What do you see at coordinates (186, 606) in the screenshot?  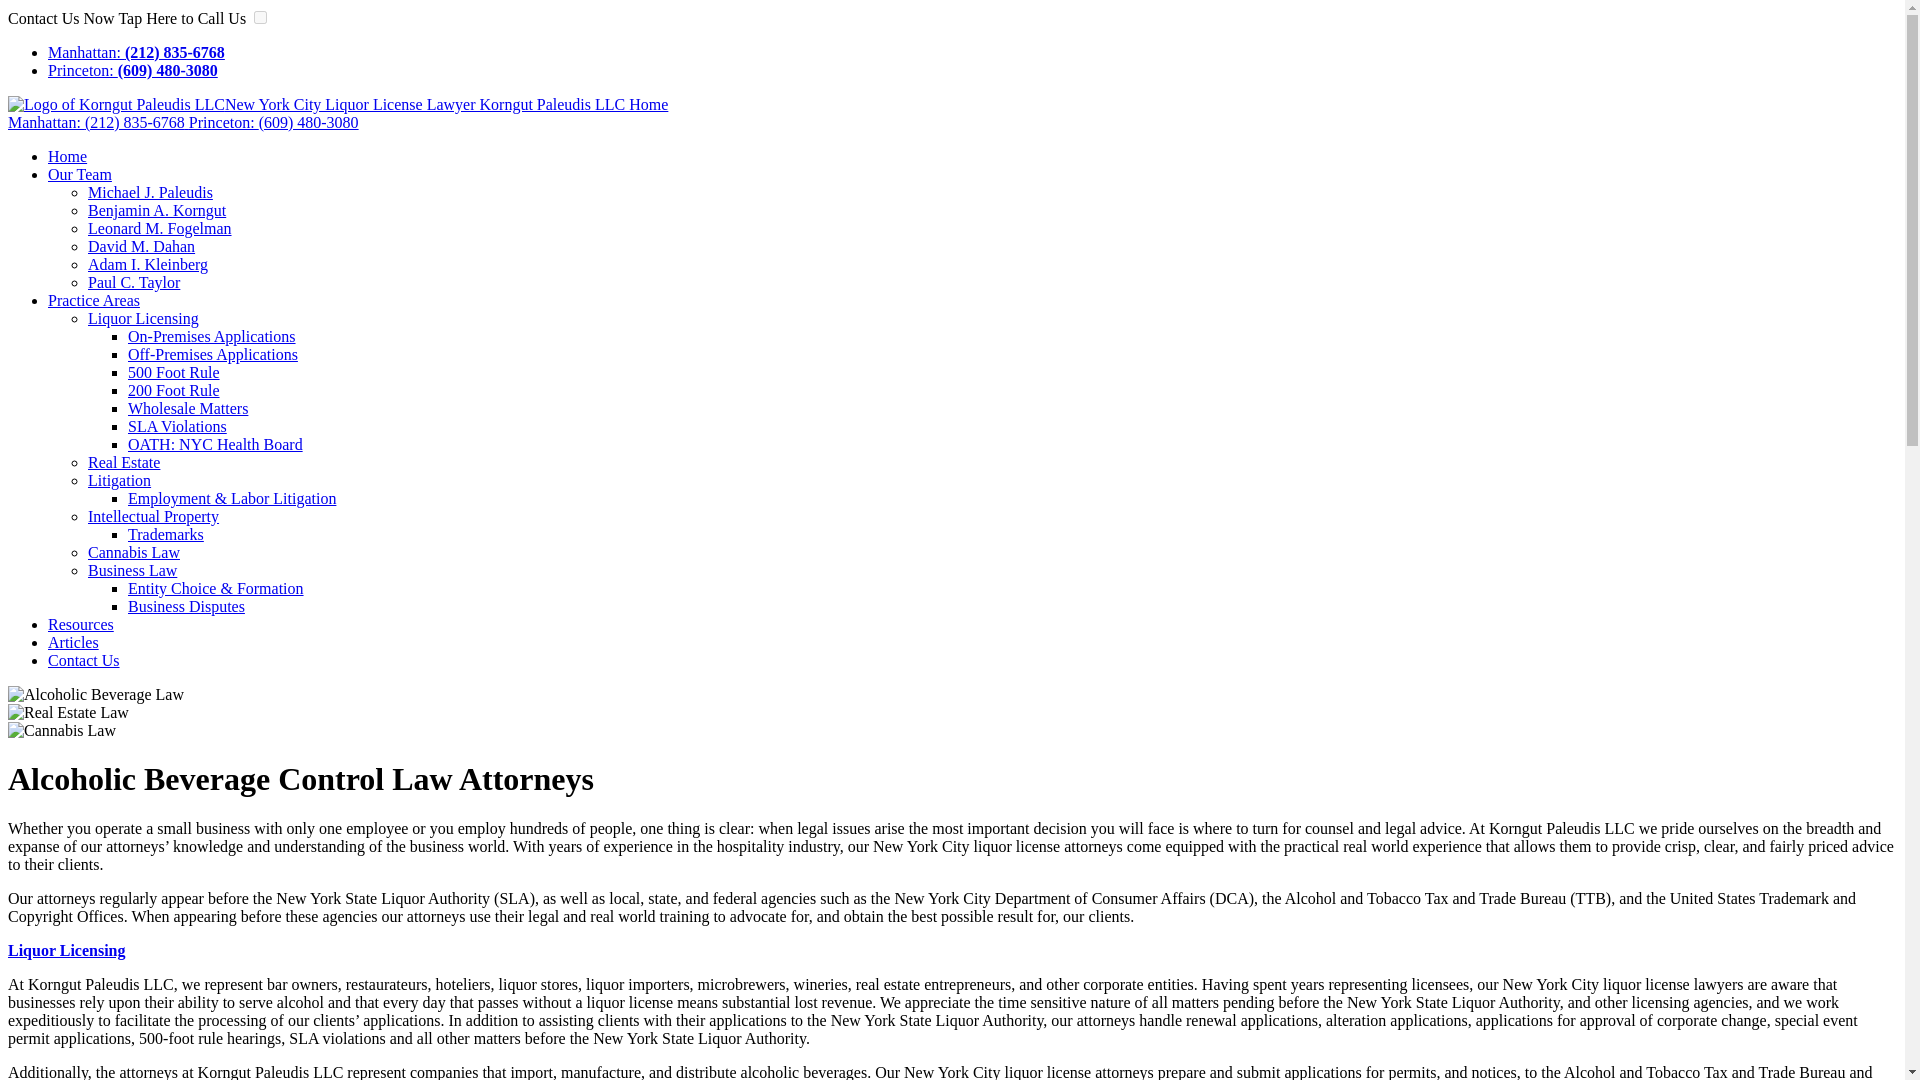 I see `Business Disputes` at bounding box center [186, 606].